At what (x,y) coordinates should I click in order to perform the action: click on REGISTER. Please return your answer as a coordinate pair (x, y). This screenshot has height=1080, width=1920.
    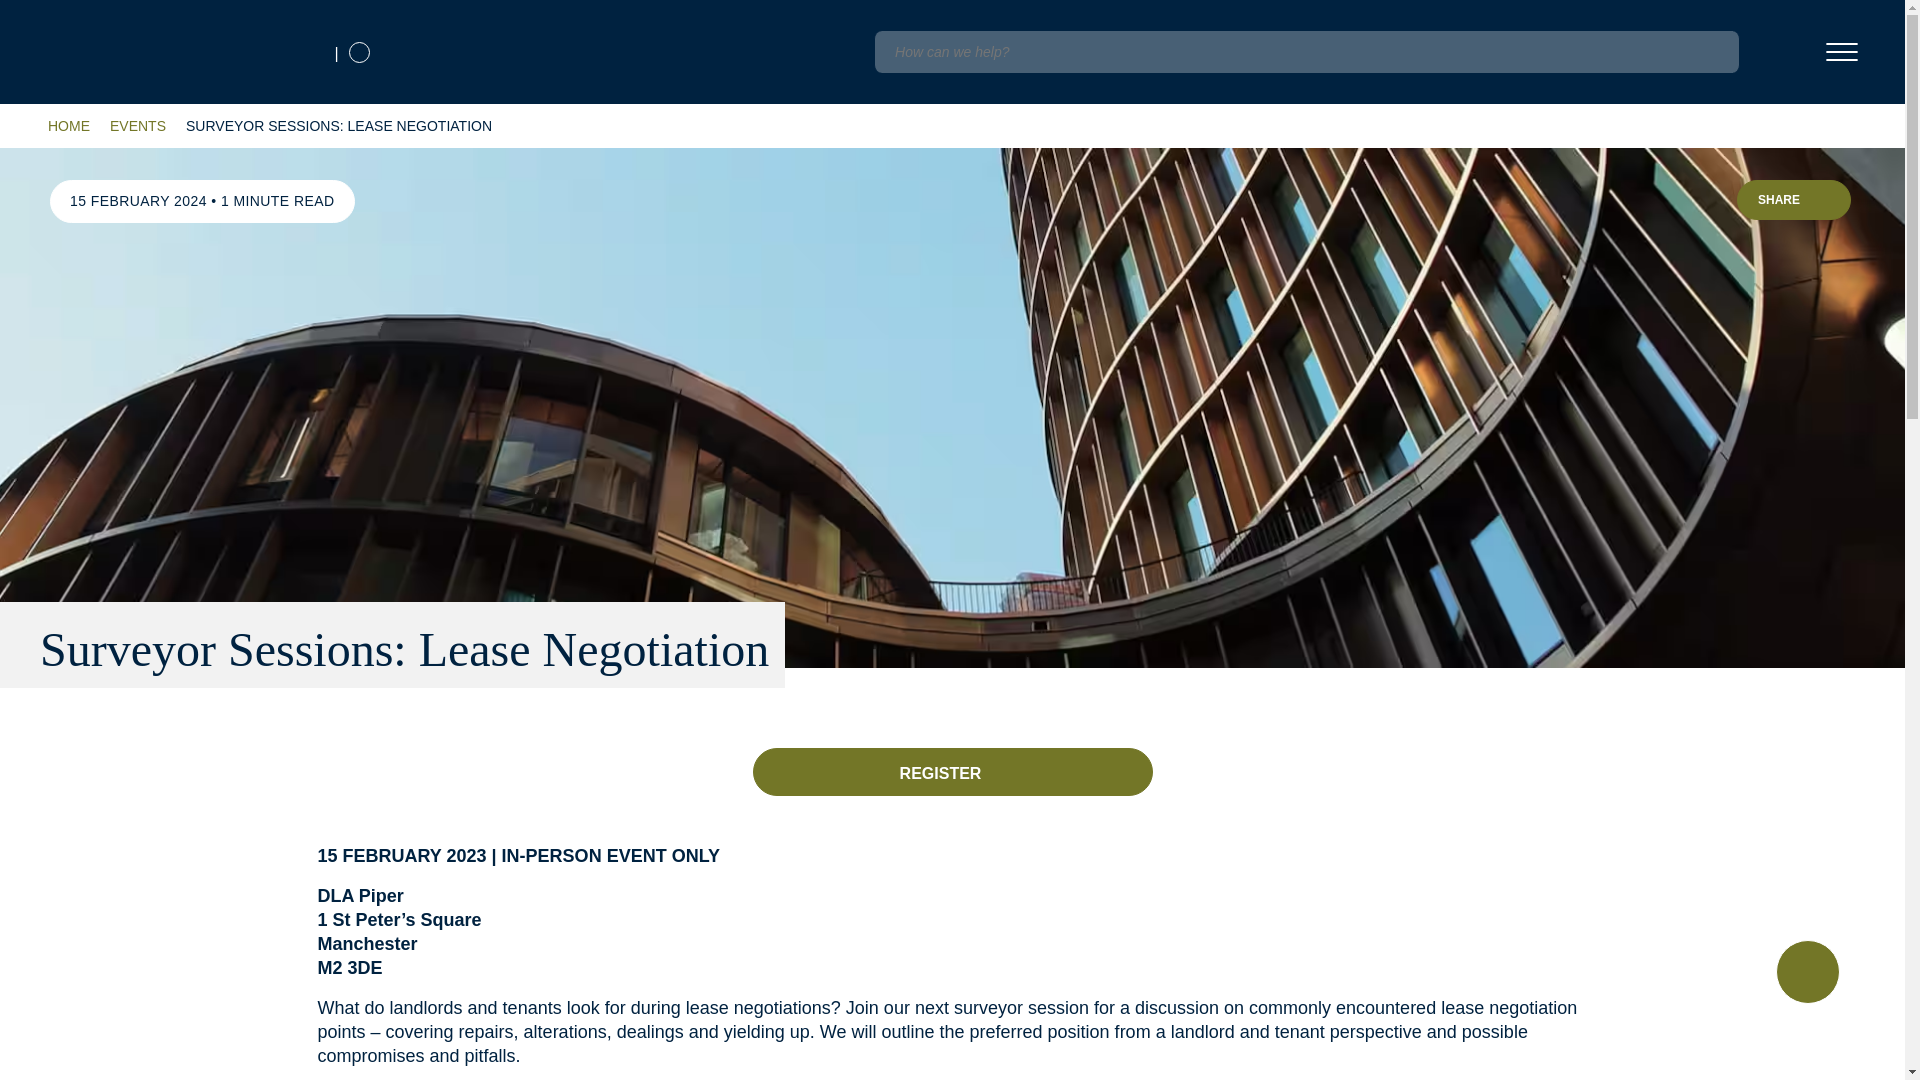
    Looking at the image, I should click on (952, 772).